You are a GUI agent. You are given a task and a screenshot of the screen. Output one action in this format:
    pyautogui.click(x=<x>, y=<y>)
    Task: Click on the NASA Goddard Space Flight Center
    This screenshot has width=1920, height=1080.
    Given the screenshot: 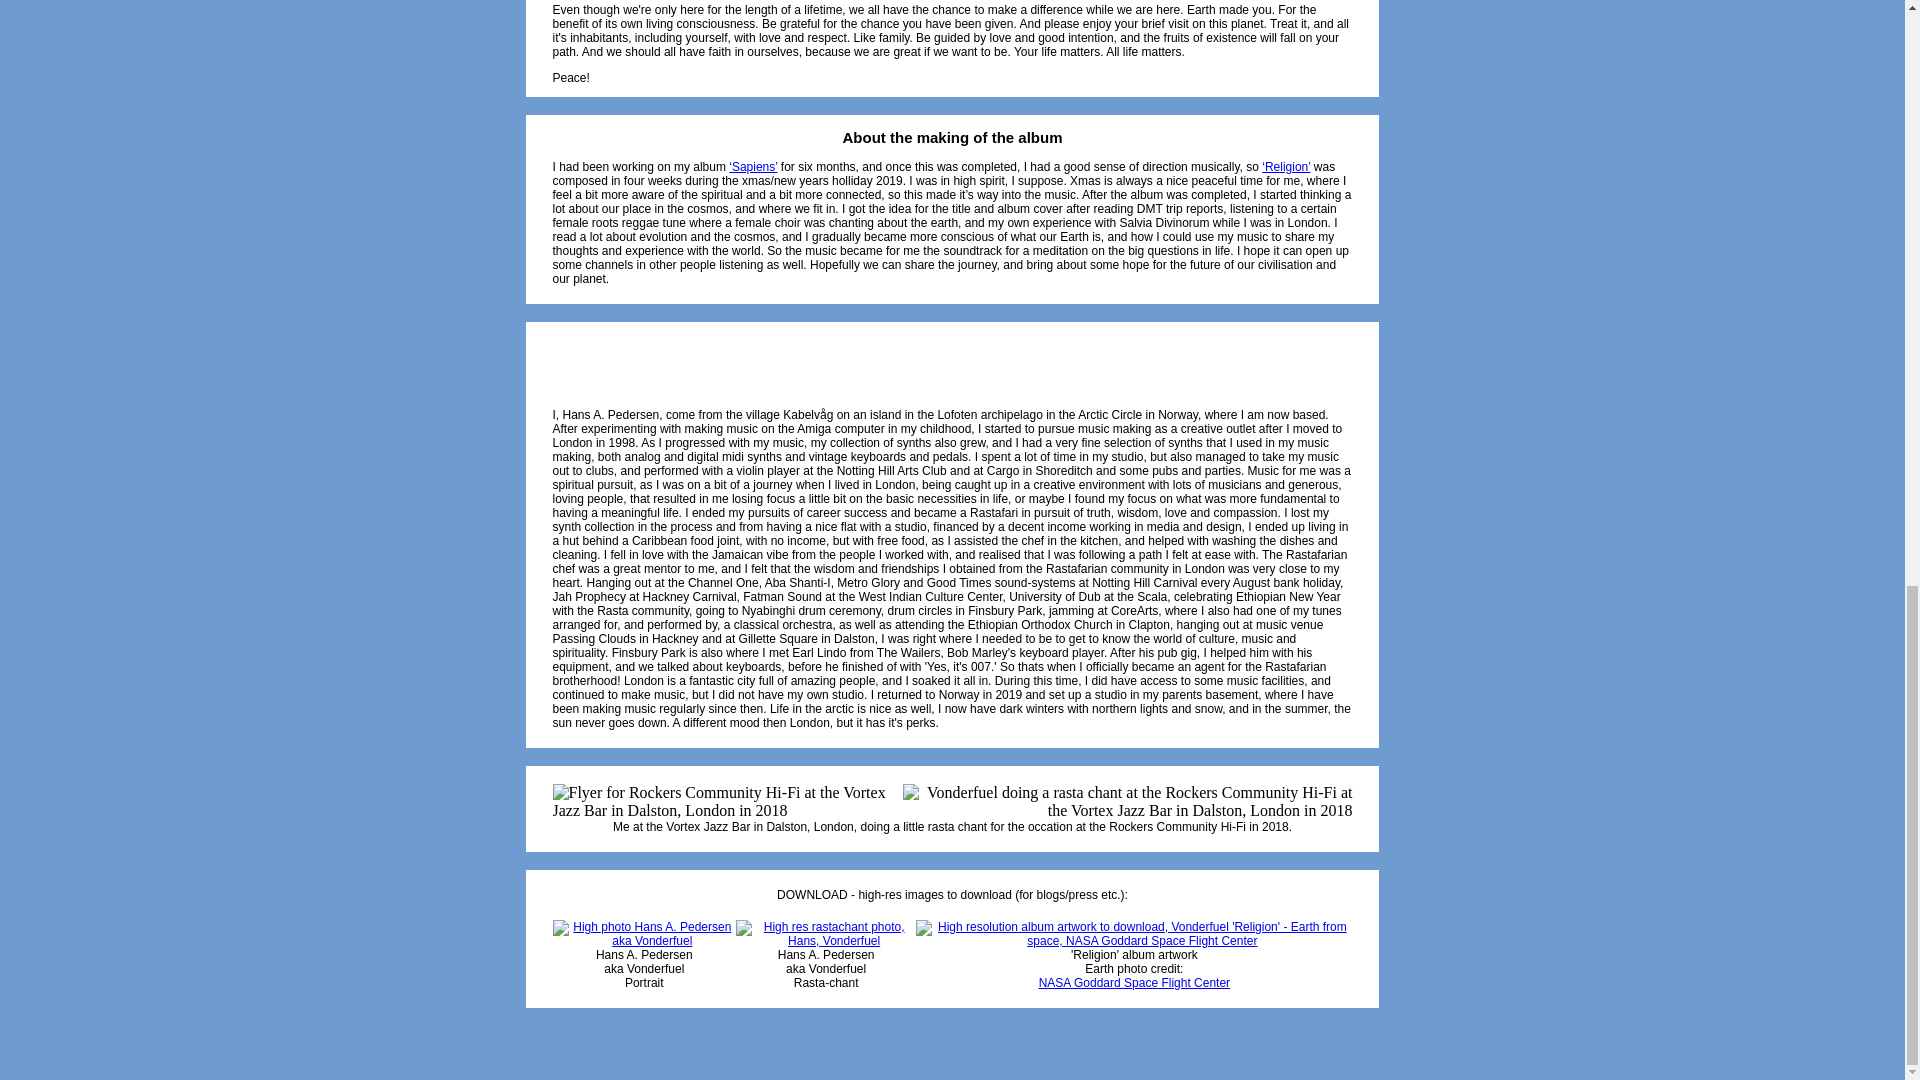 What is the action you would take?
    pyautogui.click(x=1134, y=983)
    